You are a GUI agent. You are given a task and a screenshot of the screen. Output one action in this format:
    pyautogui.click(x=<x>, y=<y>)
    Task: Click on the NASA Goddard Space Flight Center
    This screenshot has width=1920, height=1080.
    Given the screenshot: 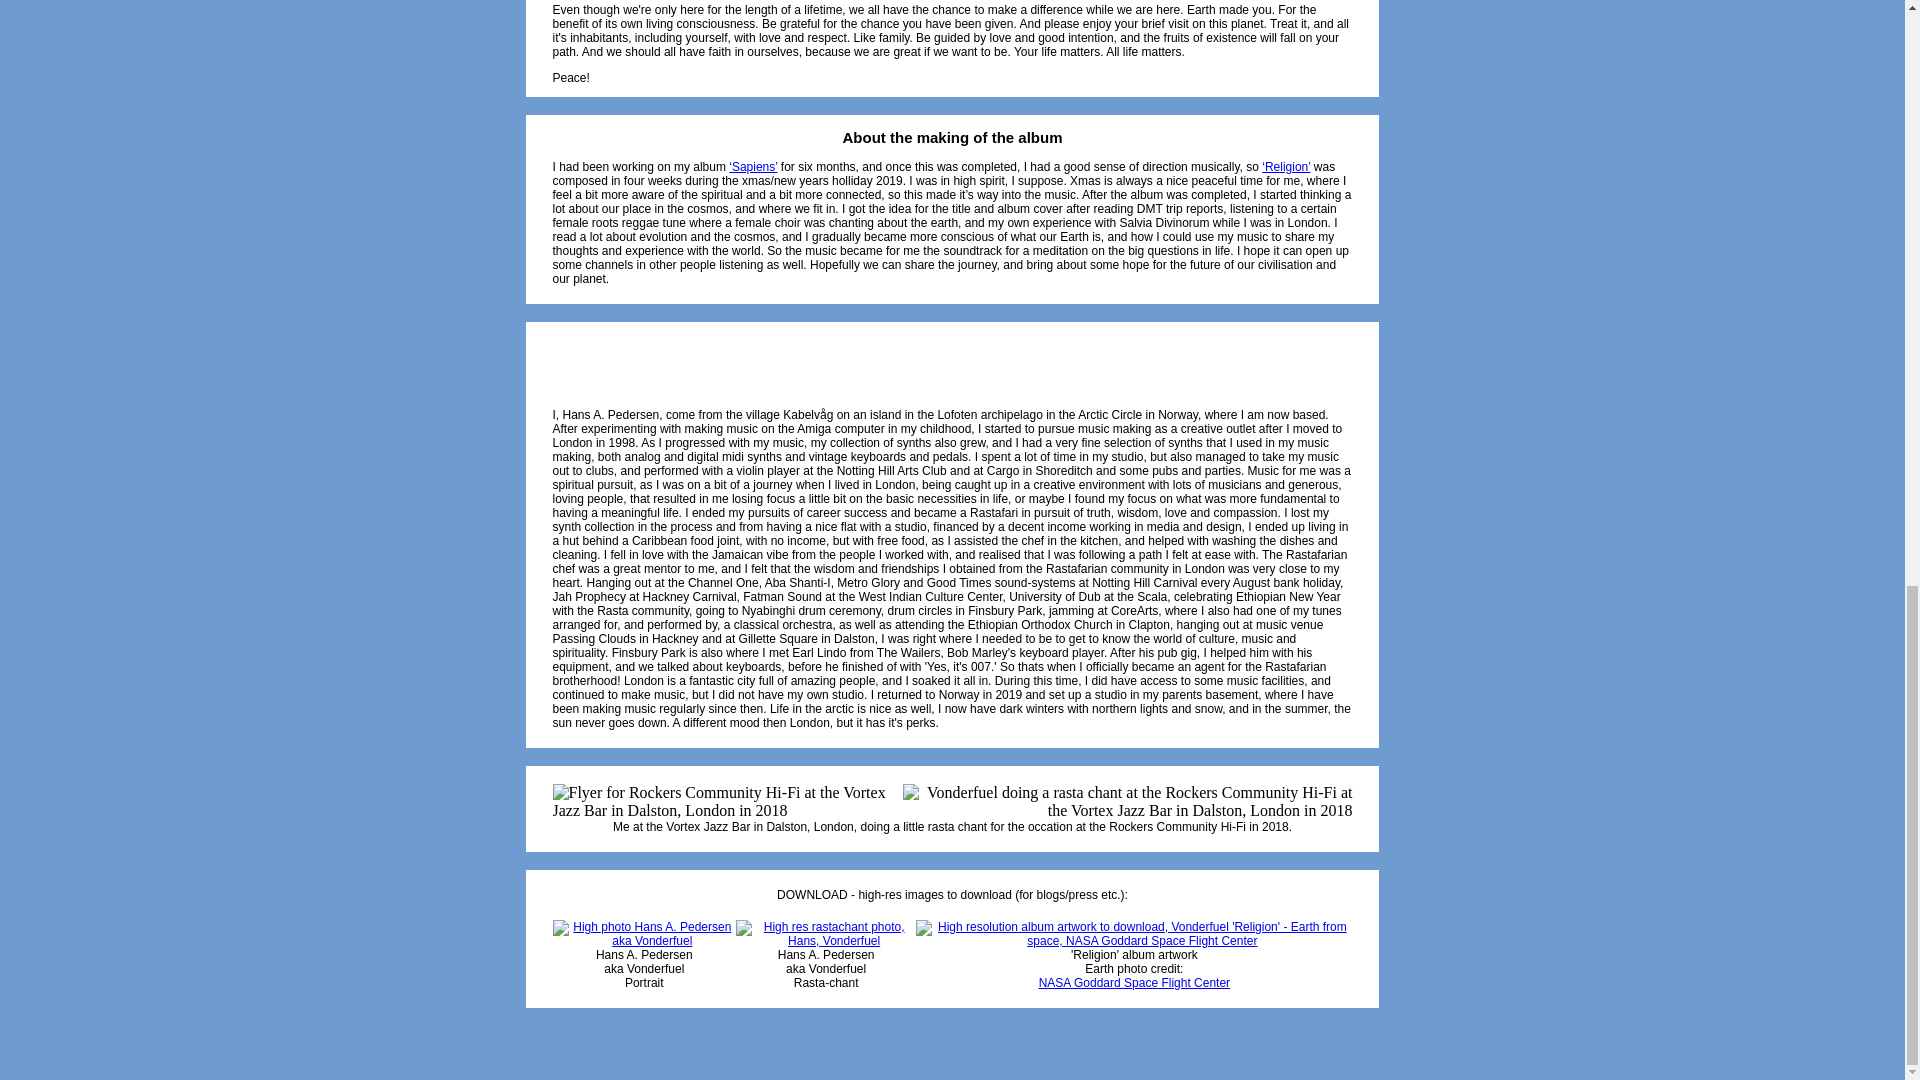 What is the action you would take?
    pyautogui.click(x=1134, y=983)
    